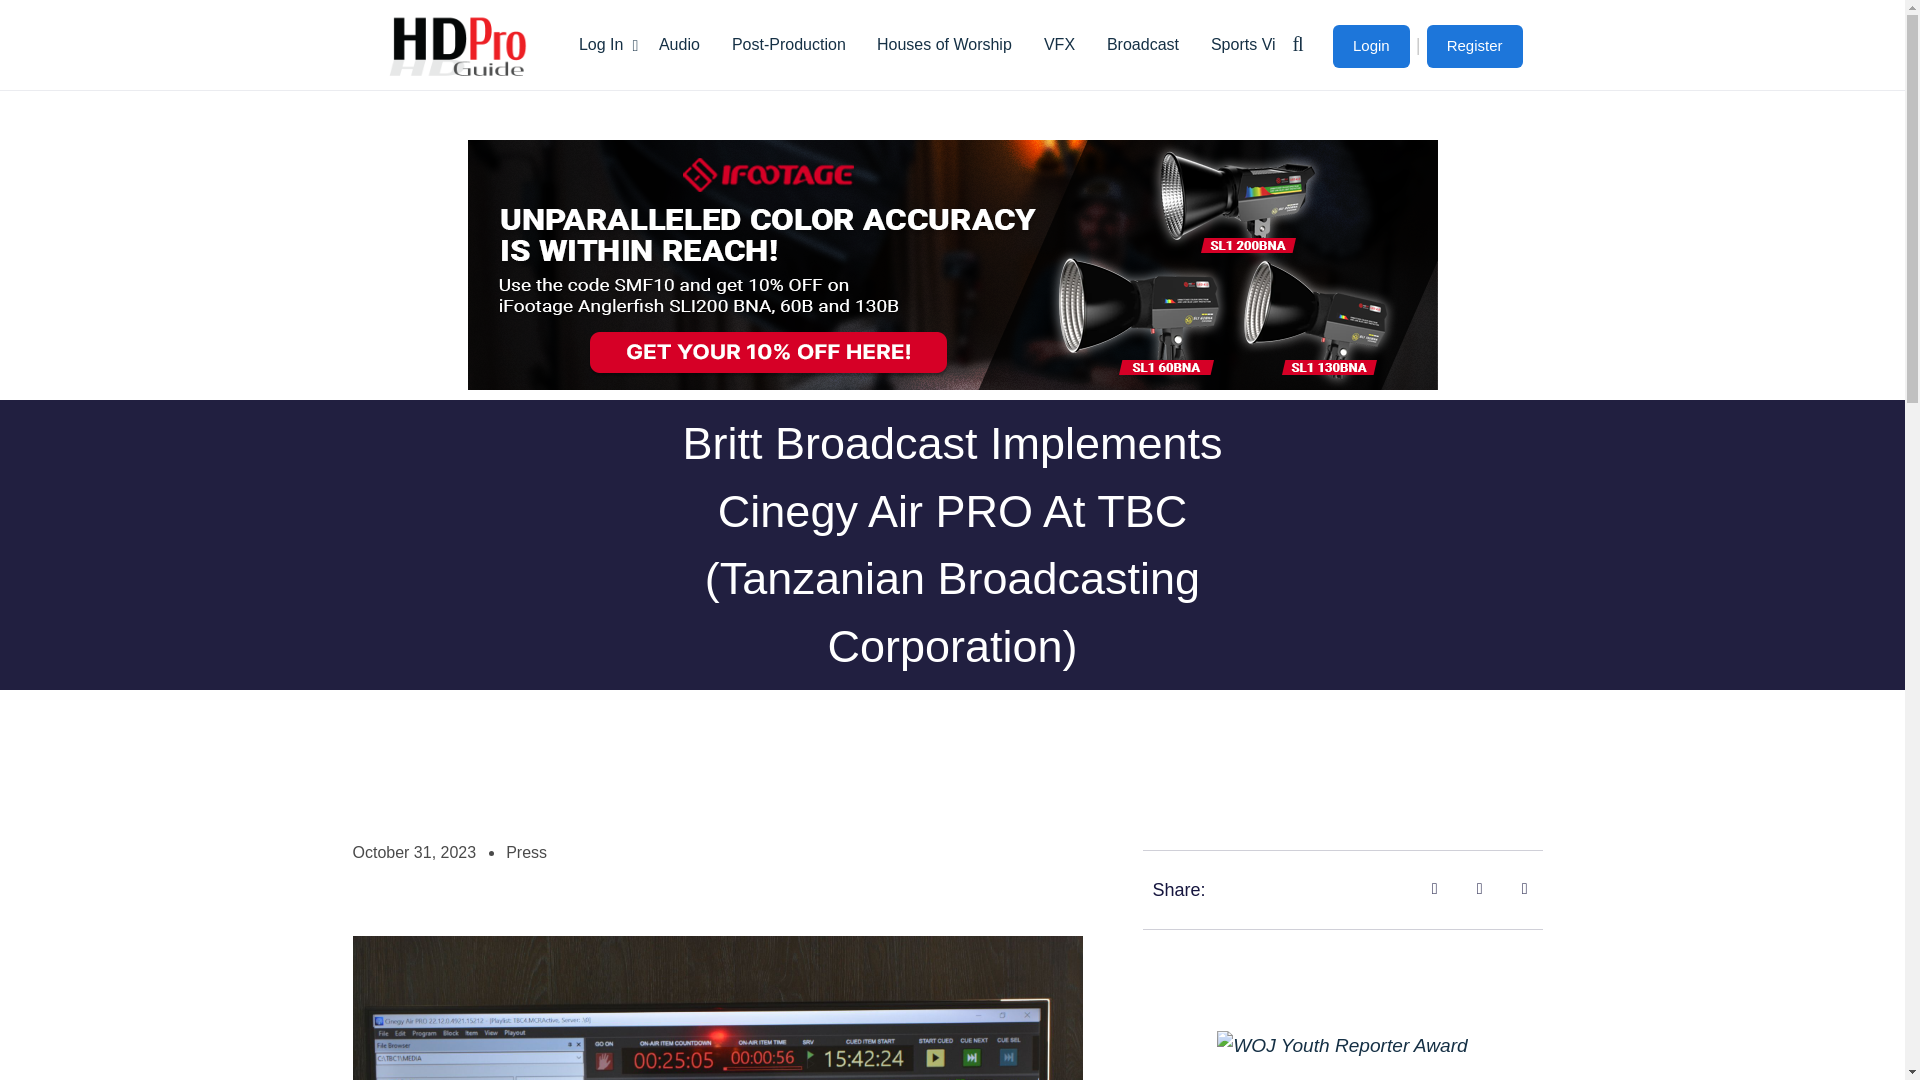 This screenshot has width=1920, height=1080. Describe the element at coordinates (1370, 46) in the screenshot. I see `Login` at that location.